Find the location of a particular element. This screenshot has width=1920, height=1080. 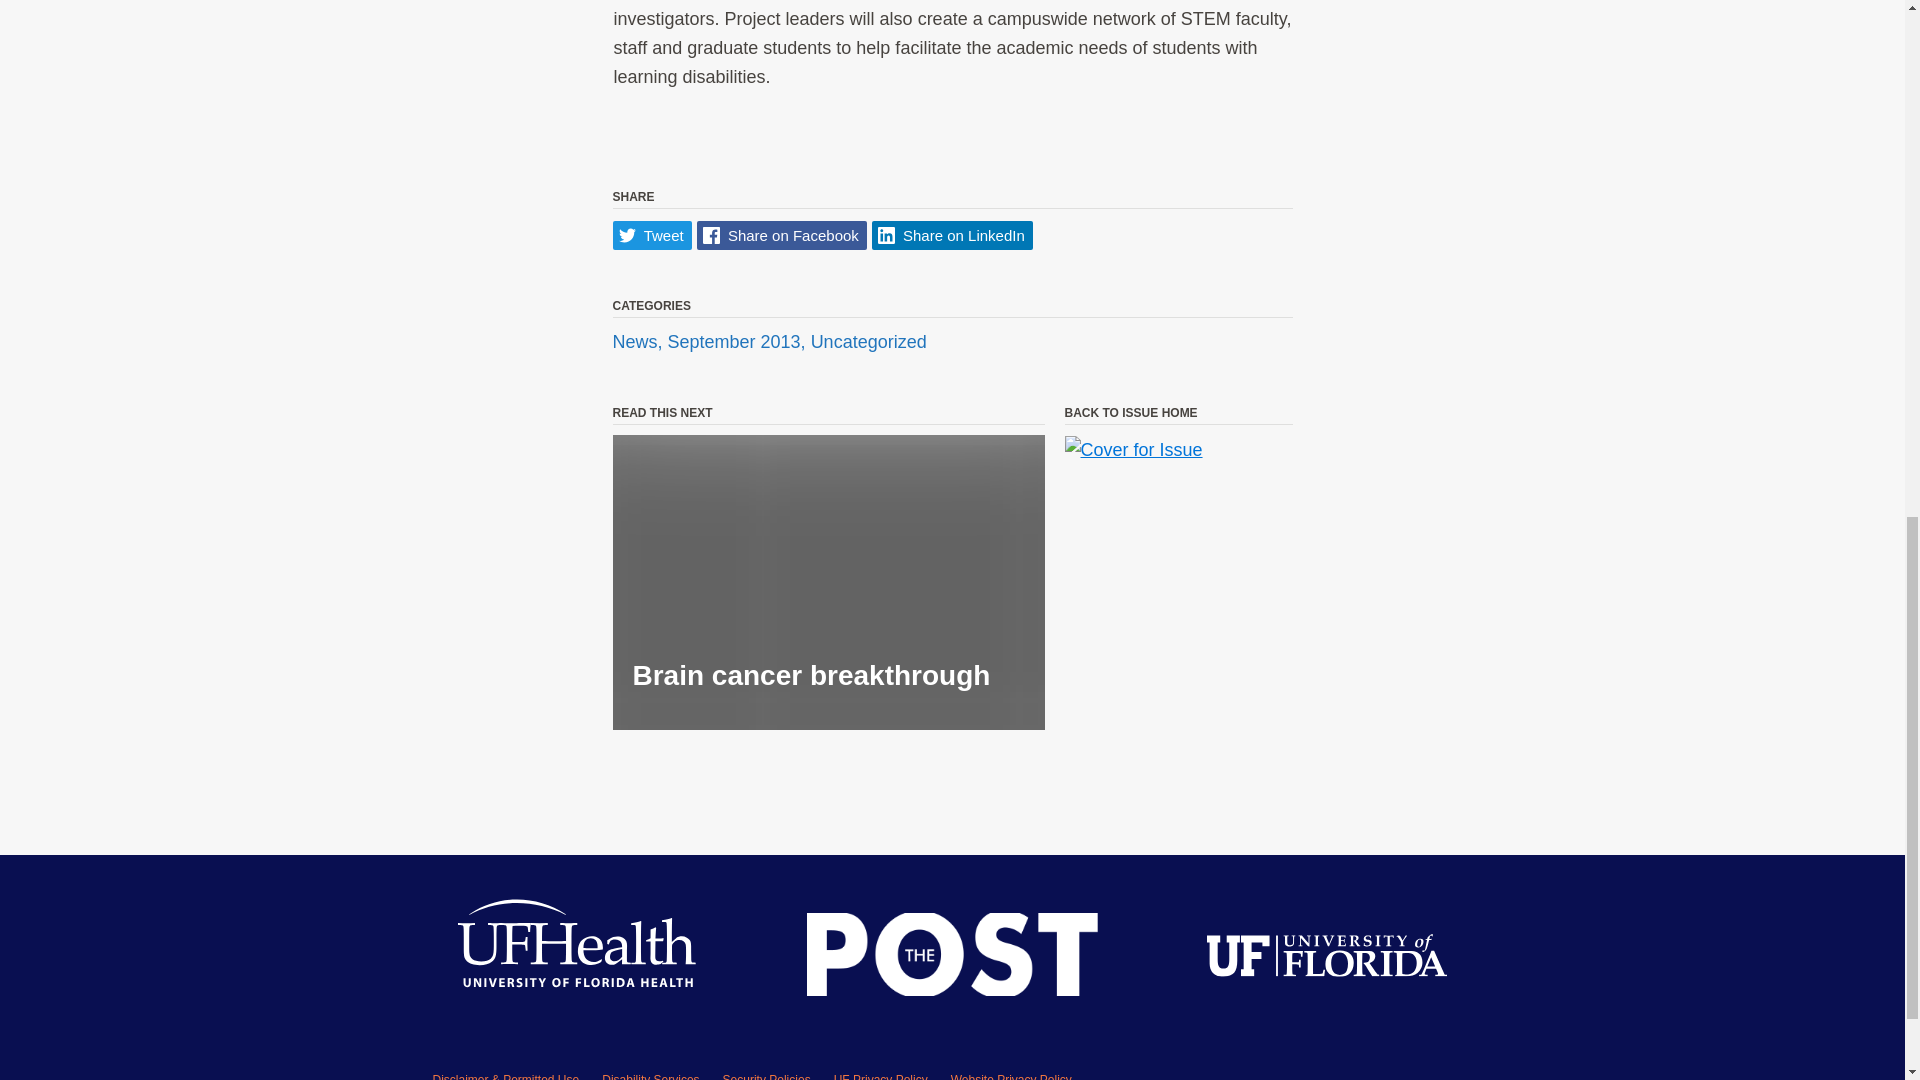

Tweet is located at coordinates (652, 235).